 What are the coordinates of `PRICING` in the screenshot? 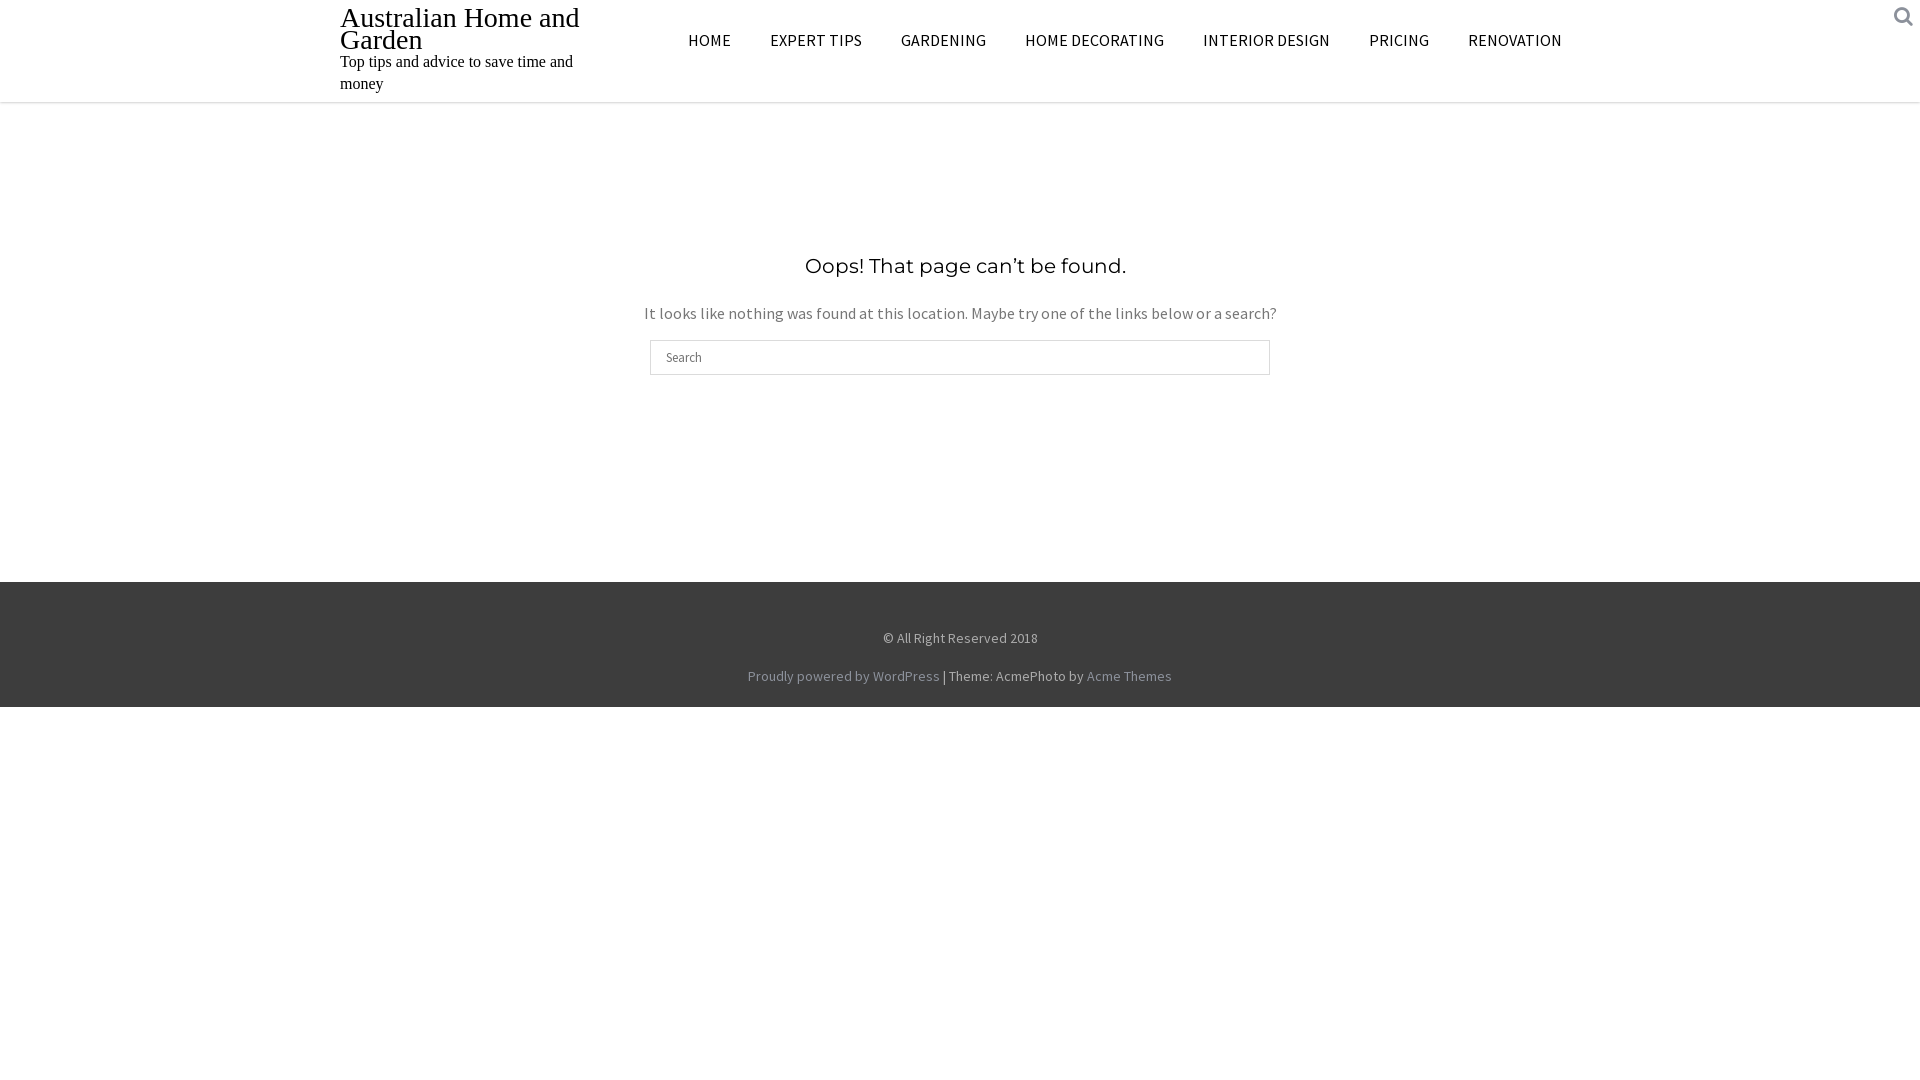 It's located at (1399, 40).